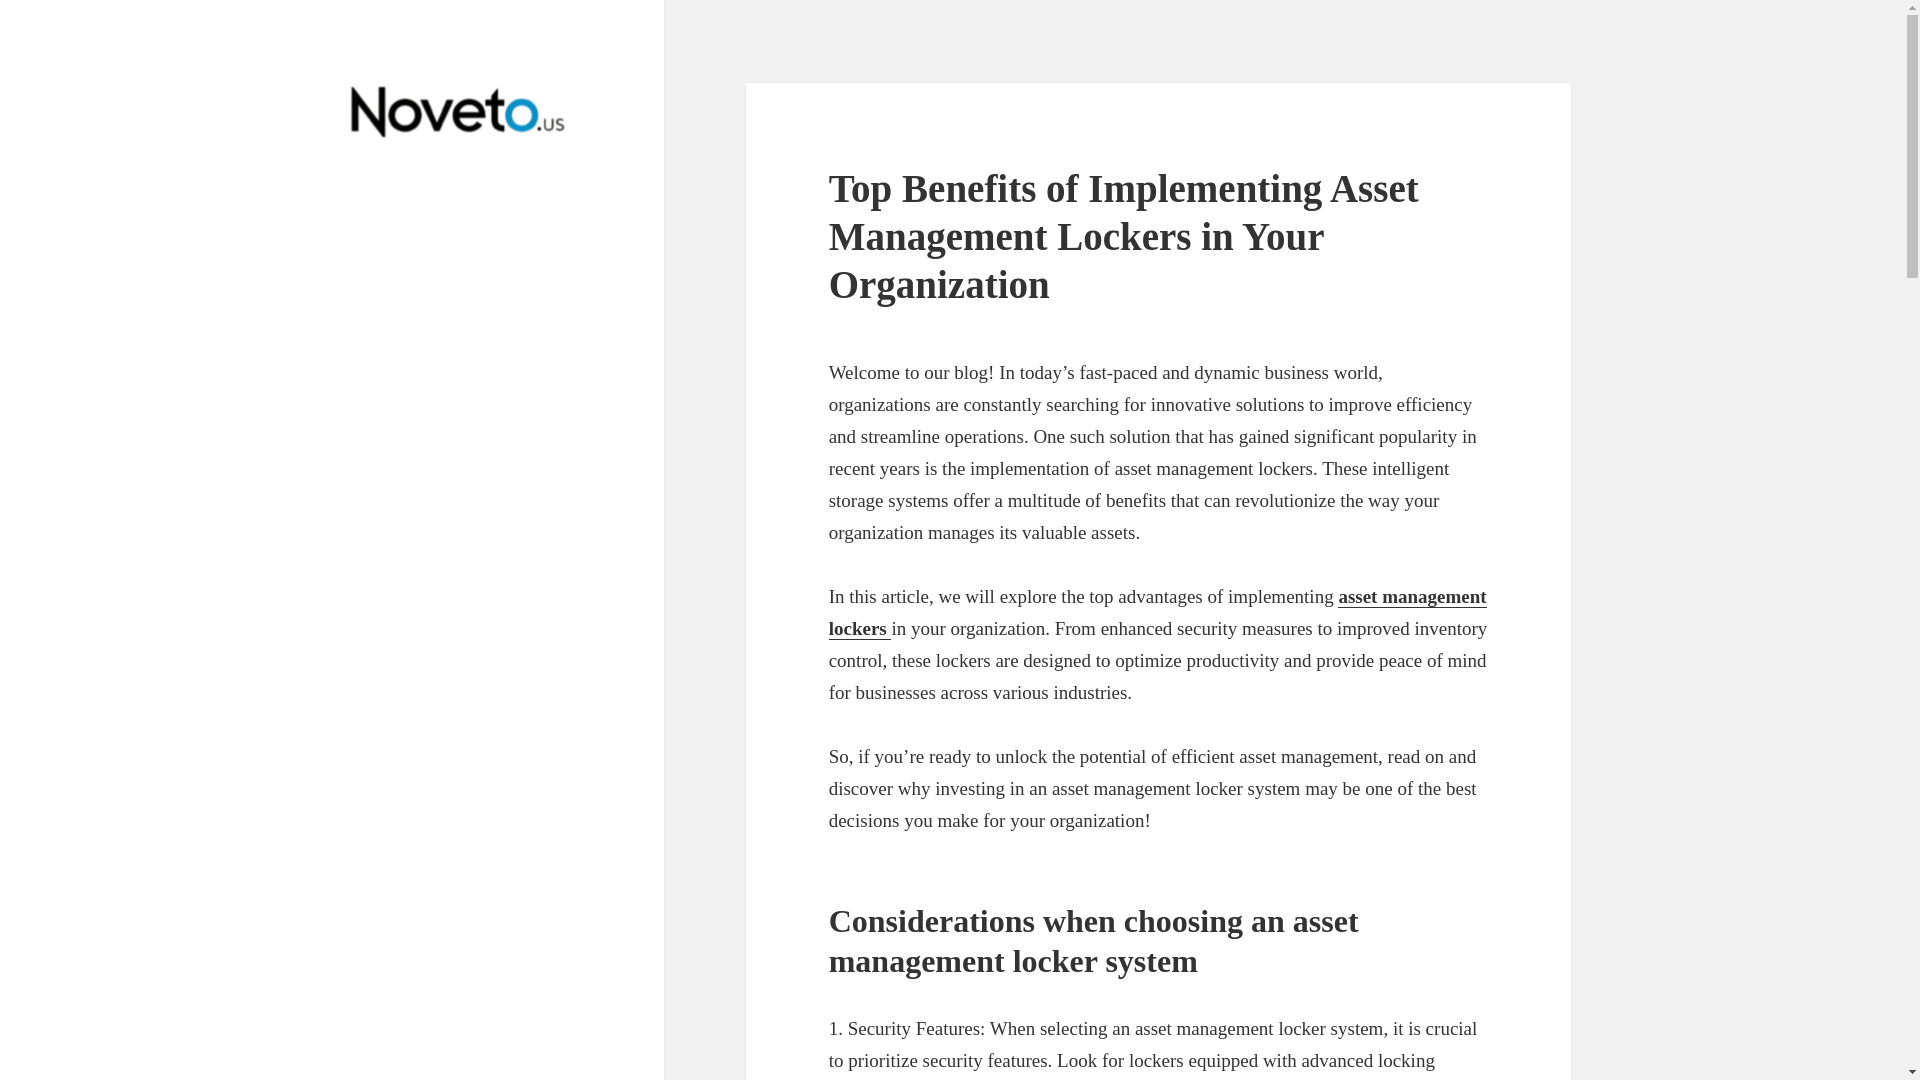 The height and width of the screenshot is (1080, 1920). What do you see at coordinates (1158, 613) in the screenshot?
I see `asset management lockers` at bounding box center [1158, 613].